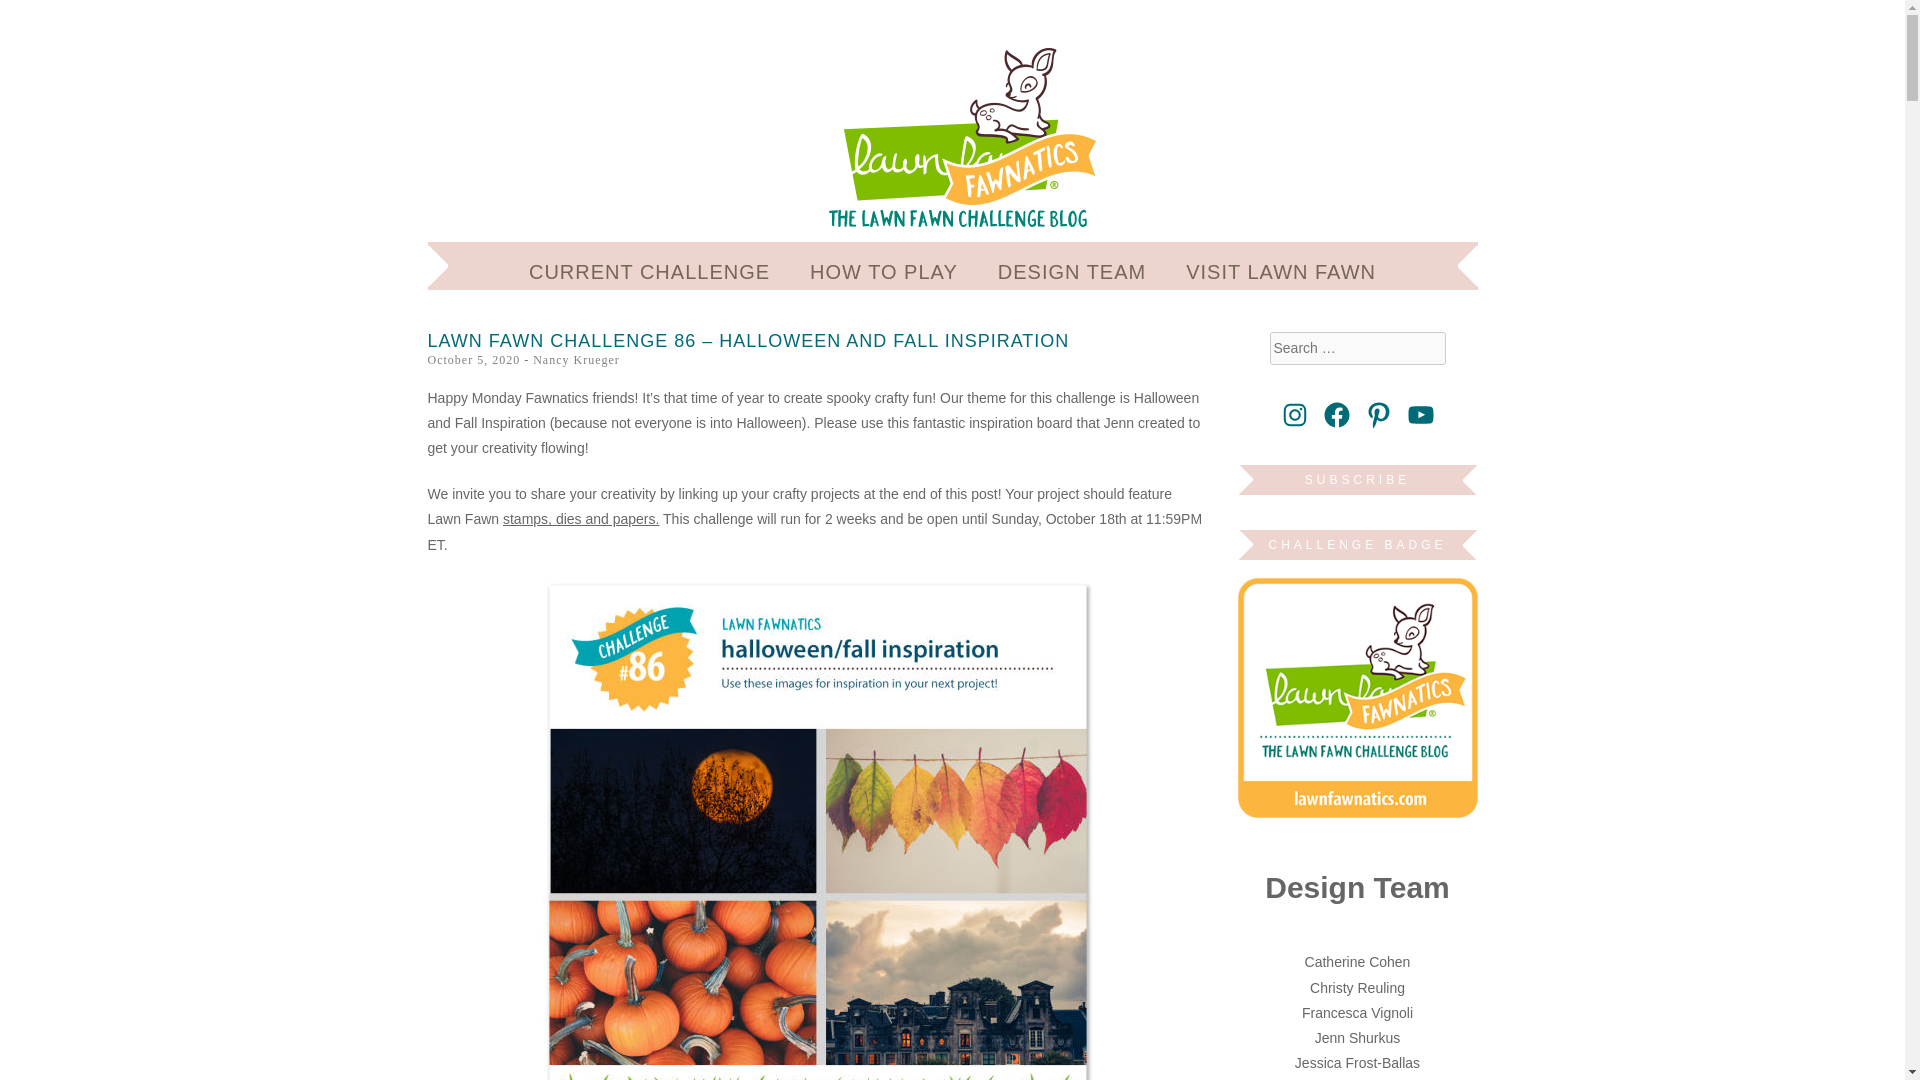  I want to click on LAWN FAWNATICS, so click(707, 82).